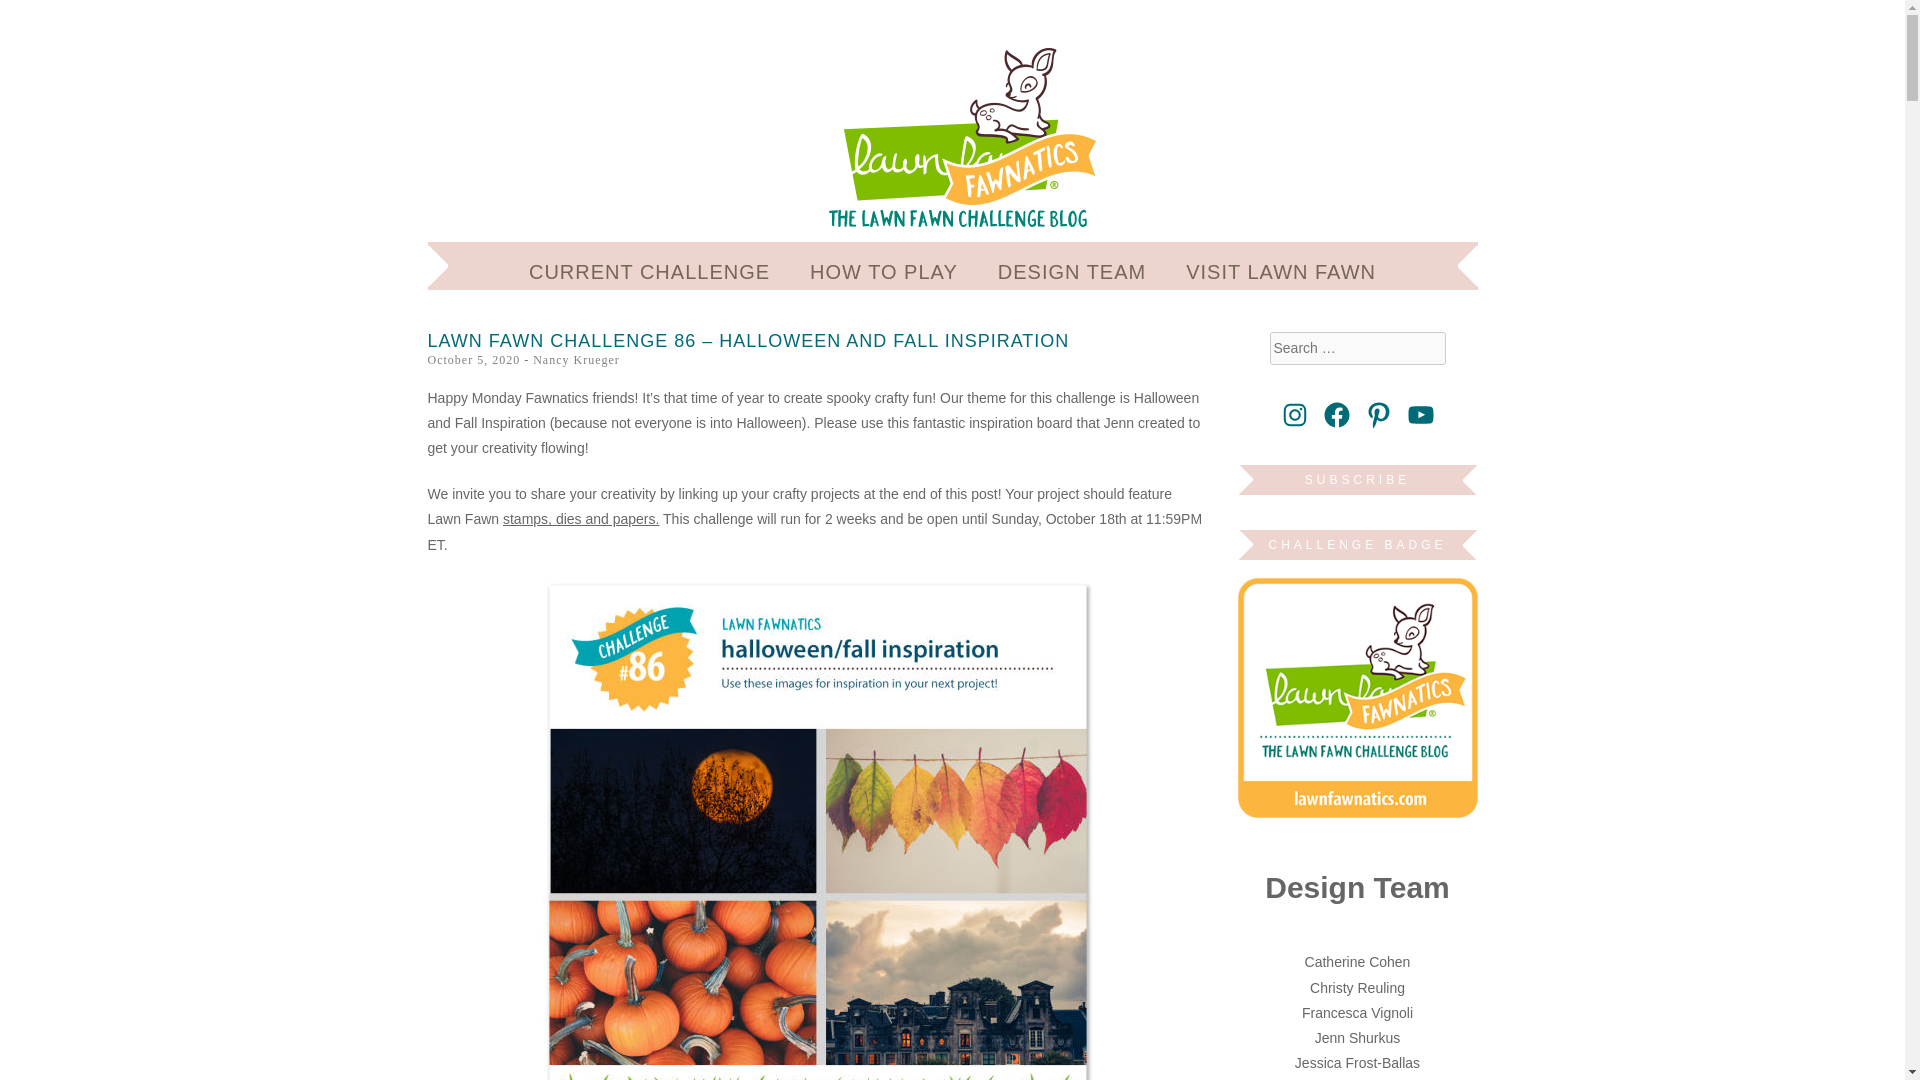  I want to click on LAWN FAWNATICS, so click(707, 82).